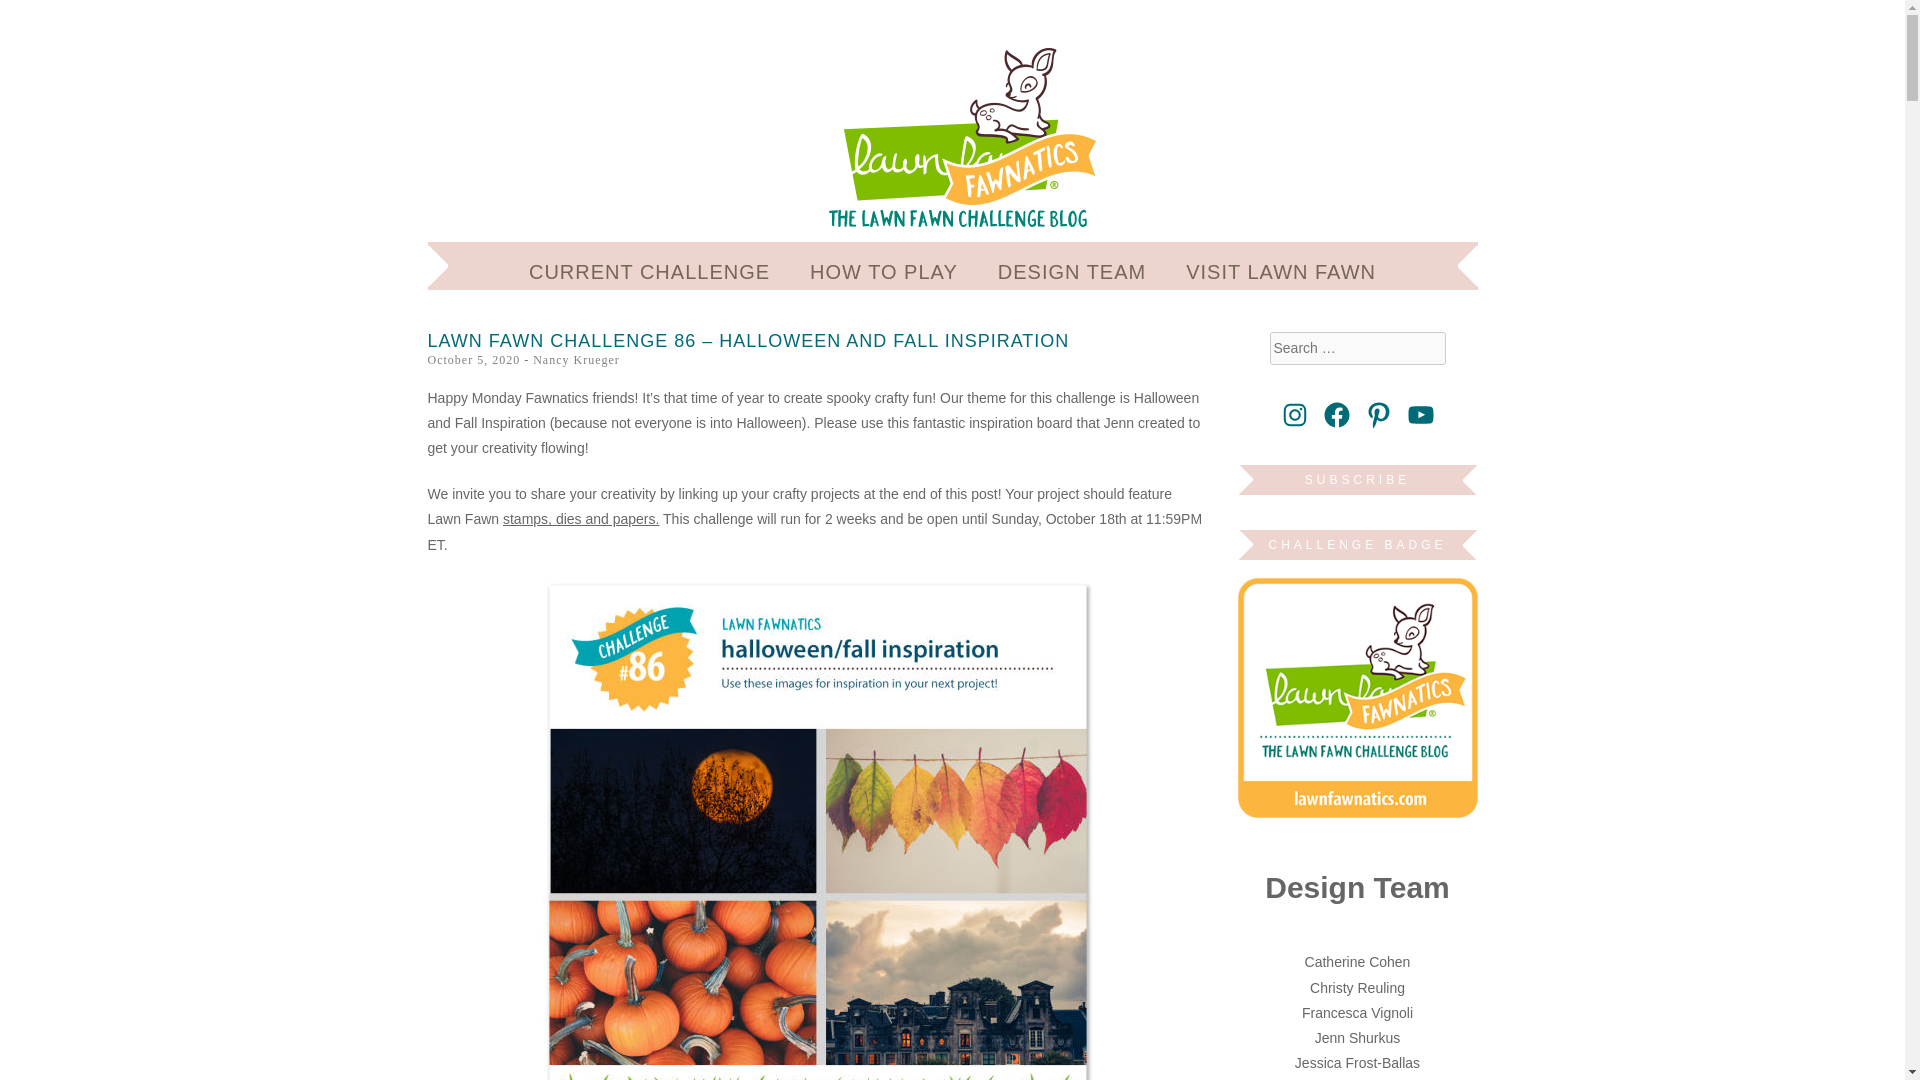  I want to click on LAWN FAWNATICS, so click(707, 82).